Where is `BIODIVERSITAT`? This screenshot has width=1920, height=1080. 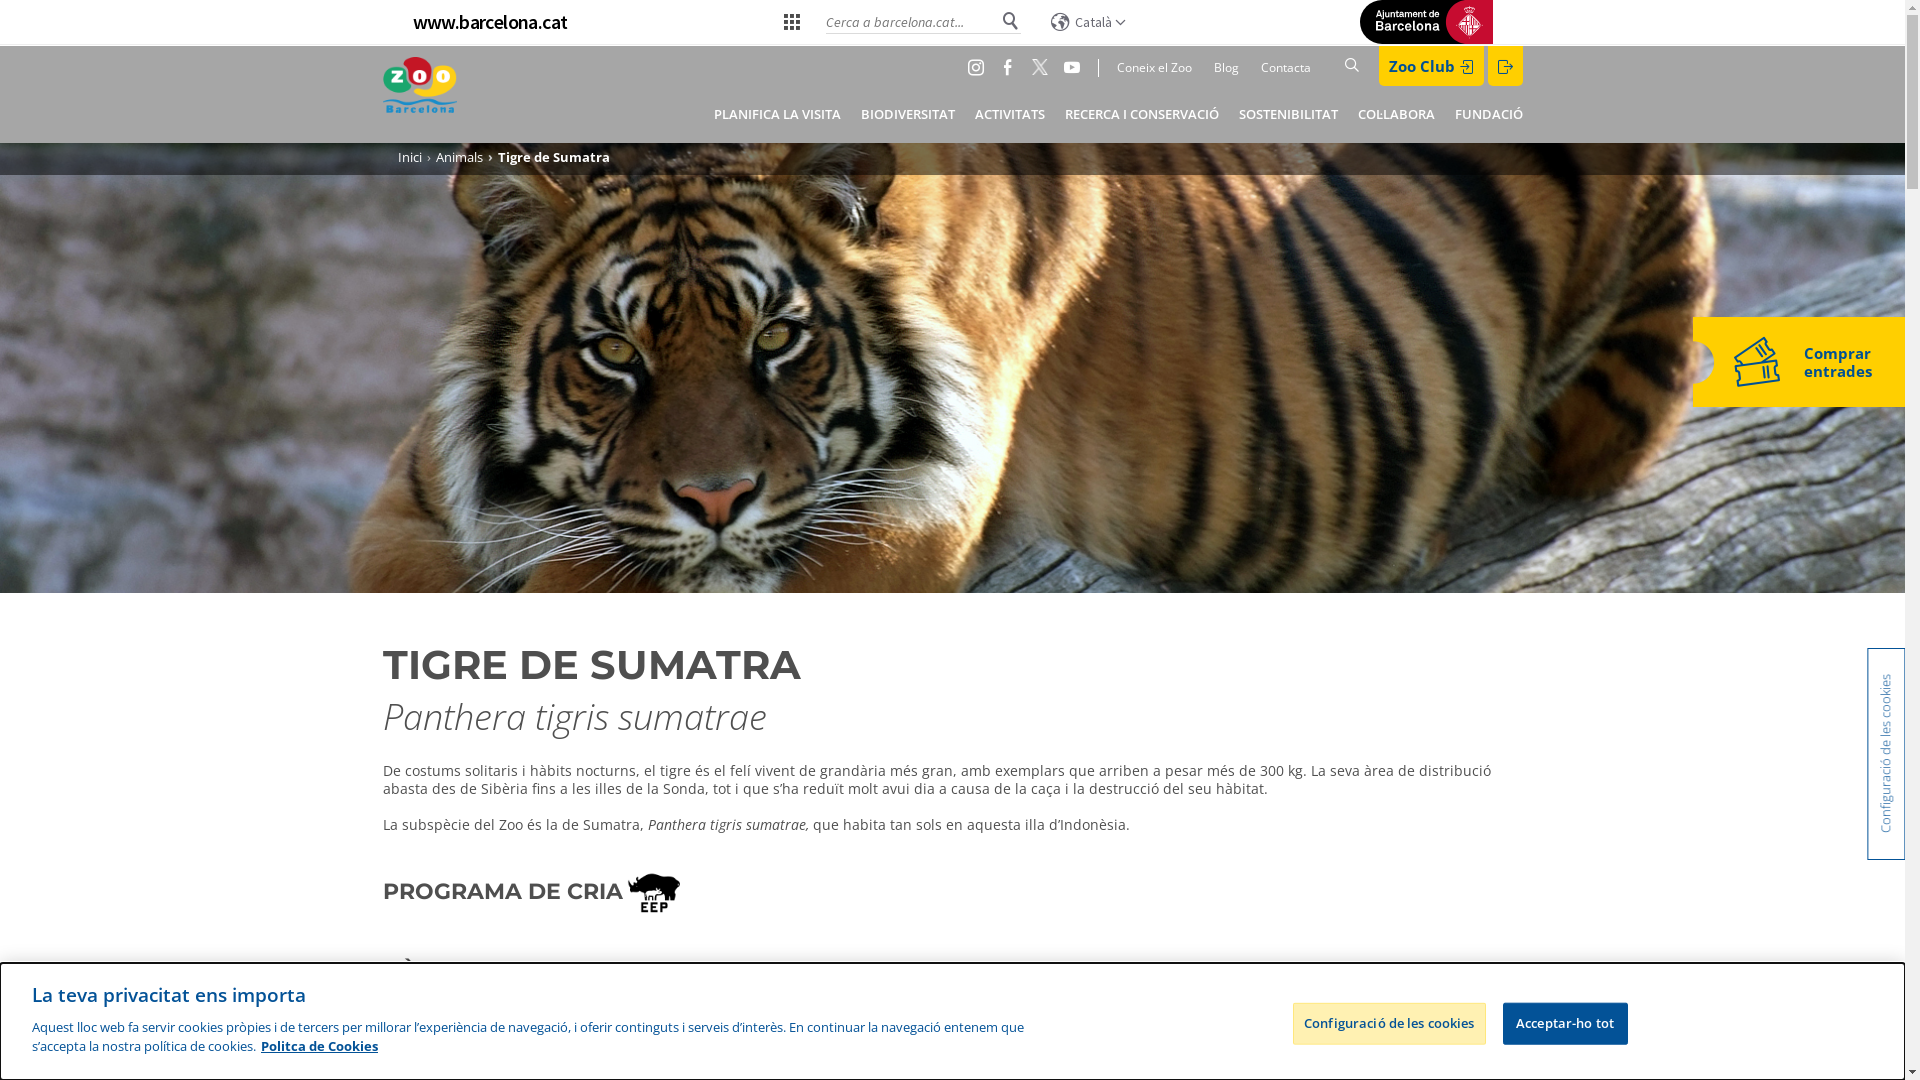
BIODIVERSITAT is located at coordinates (907, 114).